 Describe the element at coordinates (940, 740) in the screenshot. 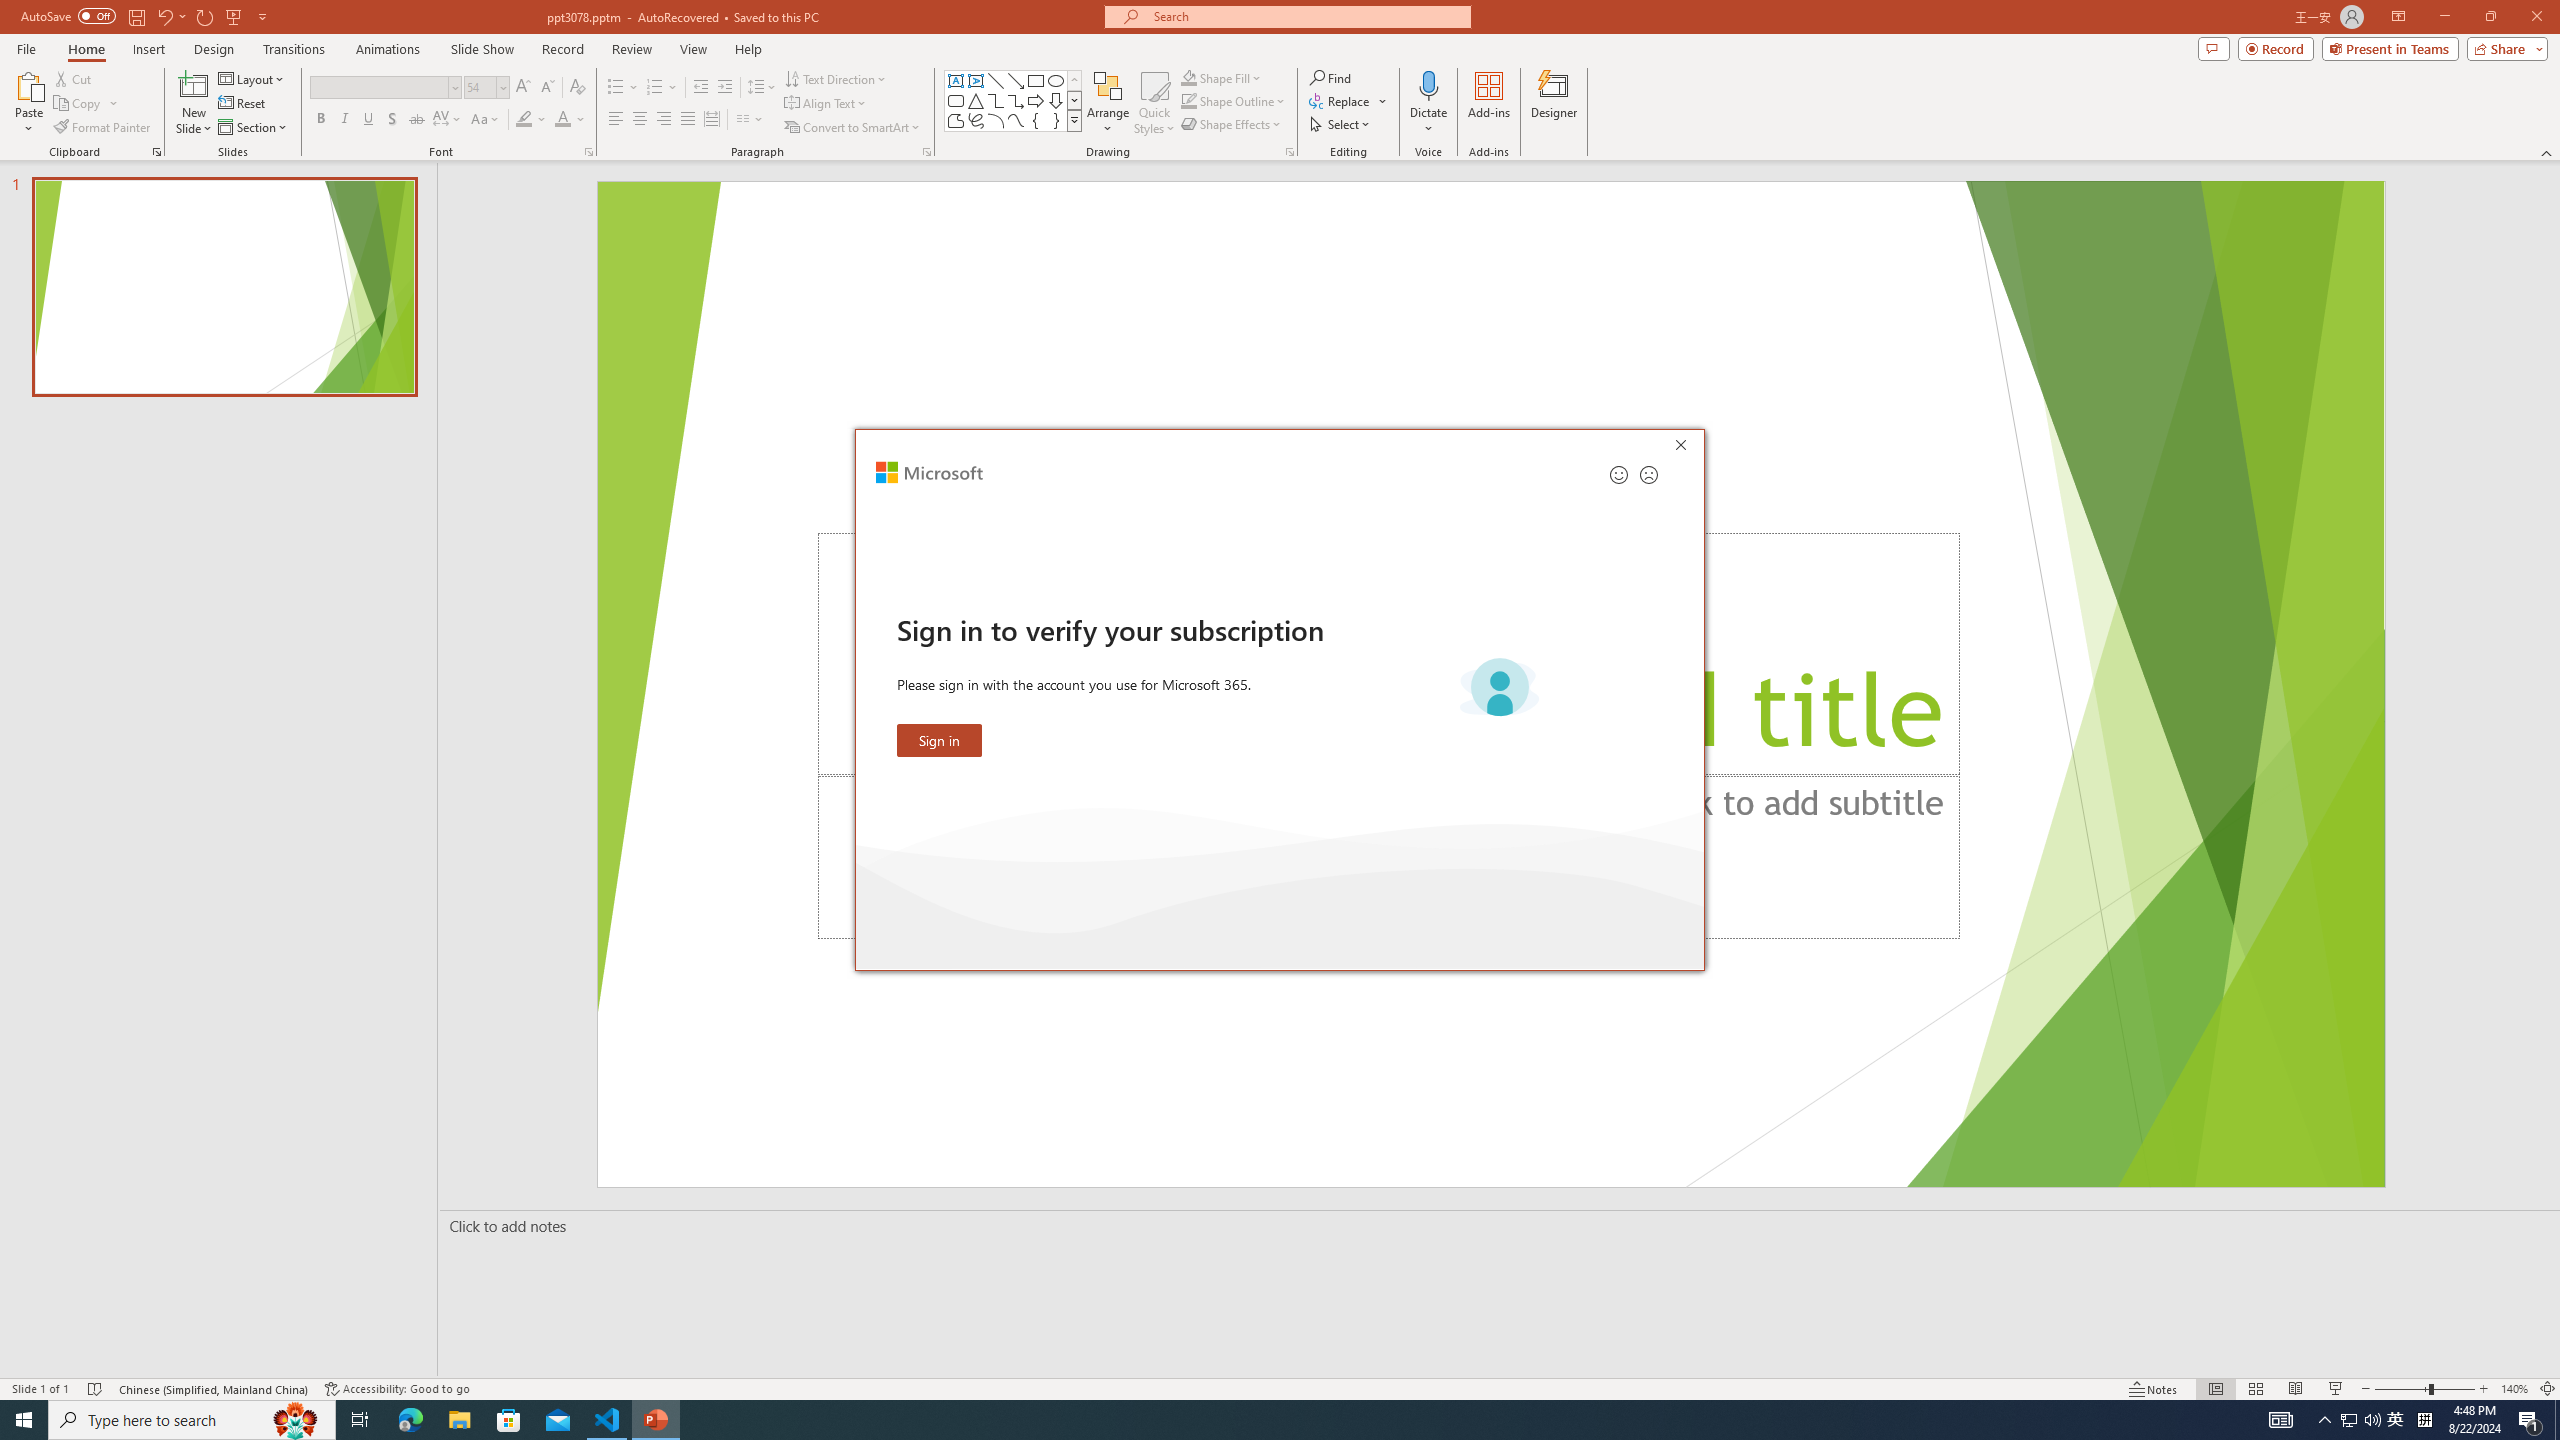

I see `Sign in` at that location.